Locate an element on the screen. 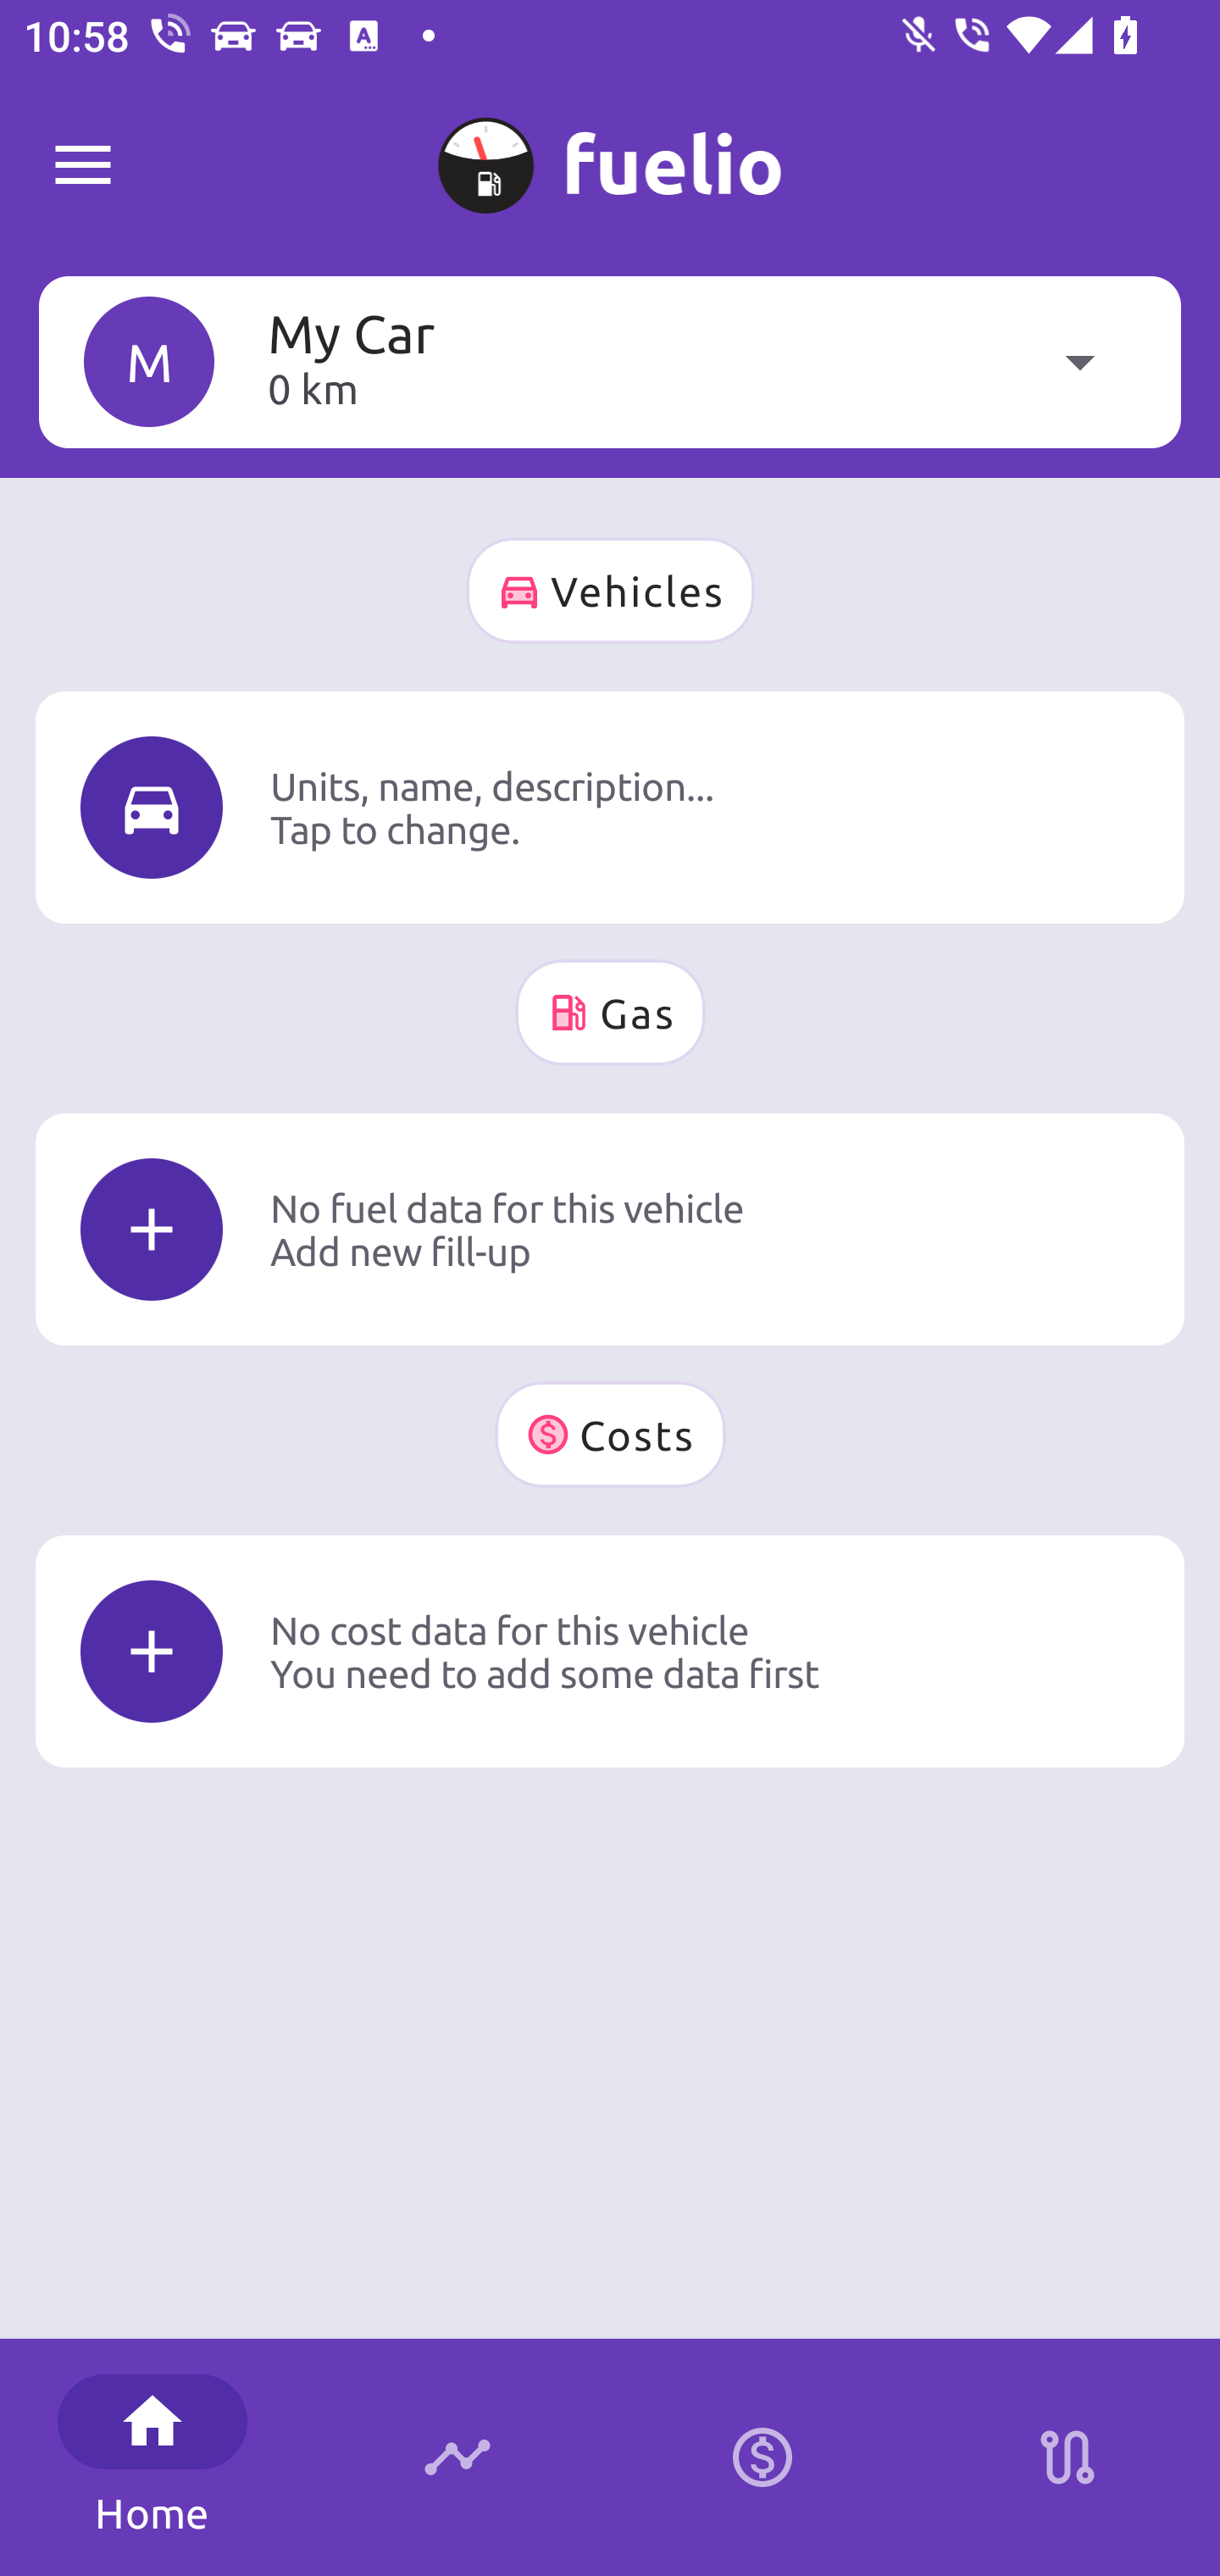  Timeline is located at coordinates (457, 2457).